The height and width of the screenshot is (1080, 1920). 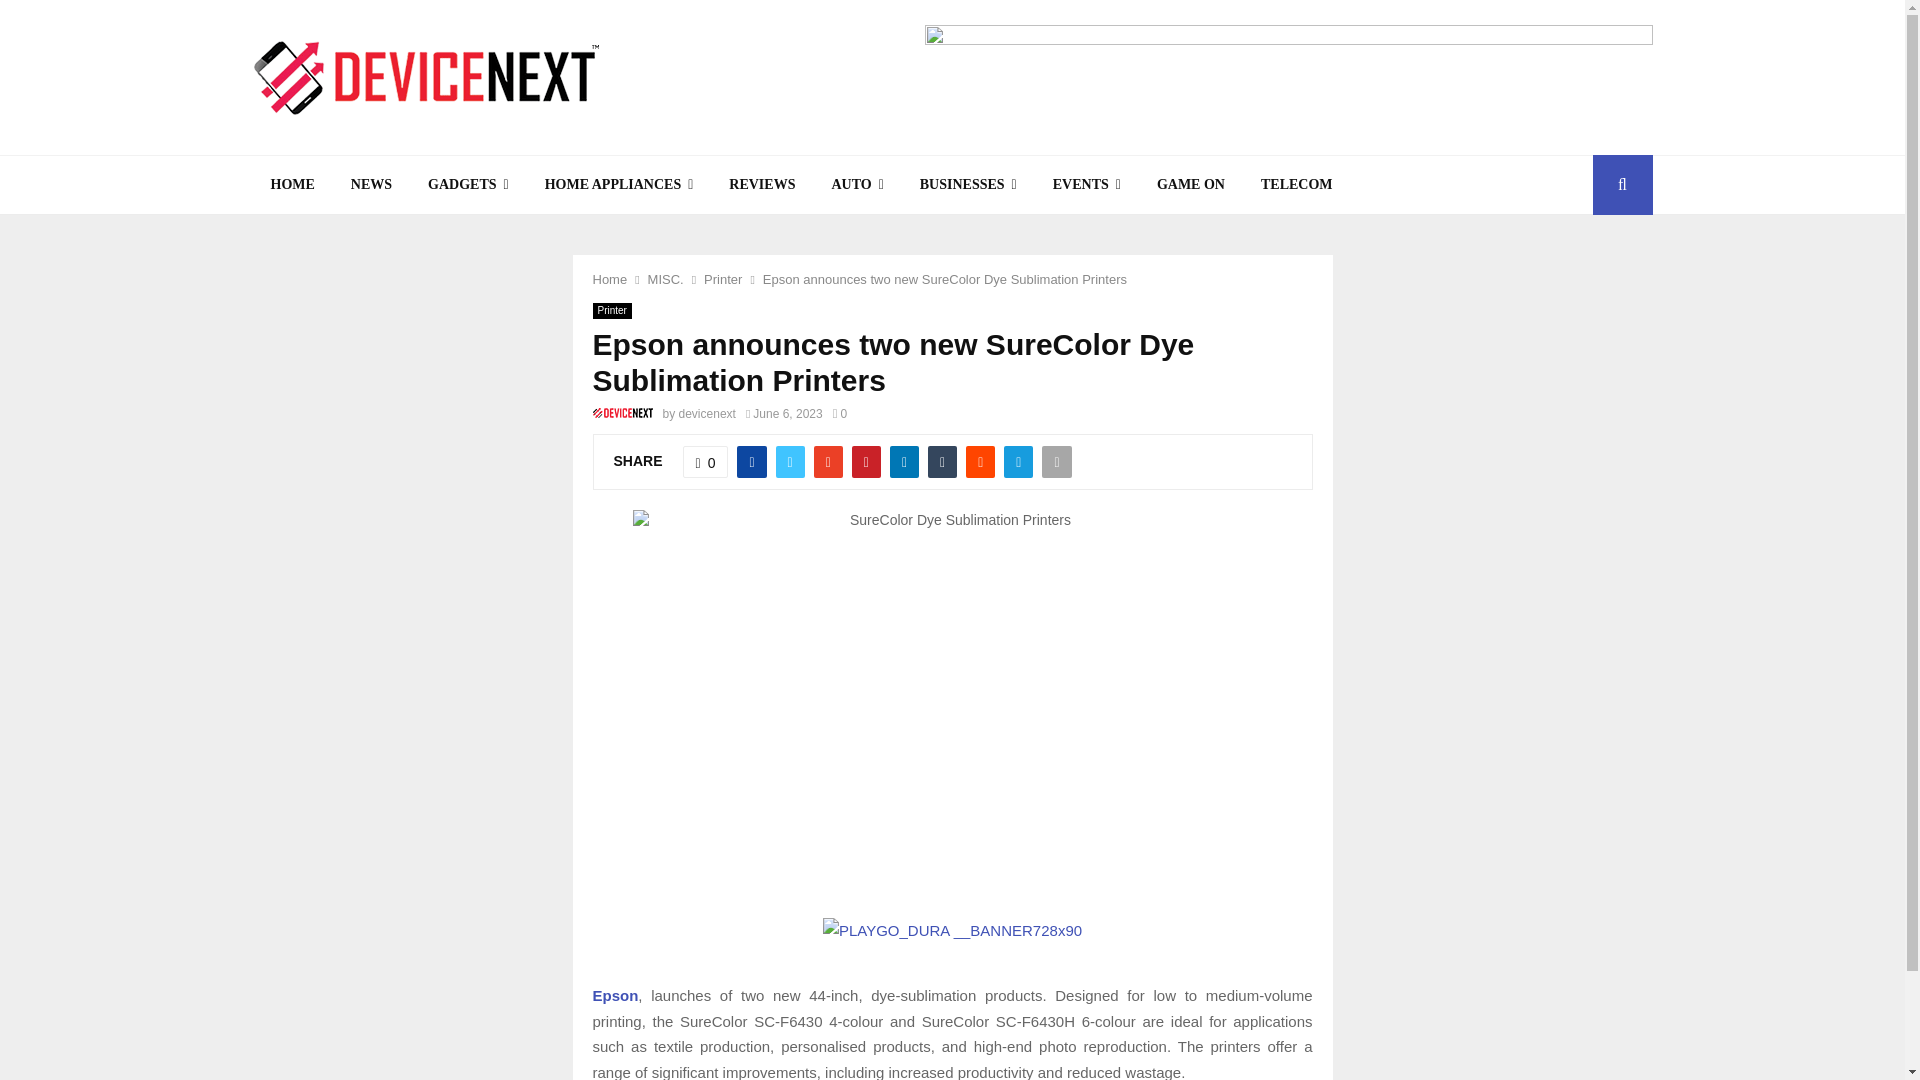 I want to click on NEWS, so click(x=371, y=184).